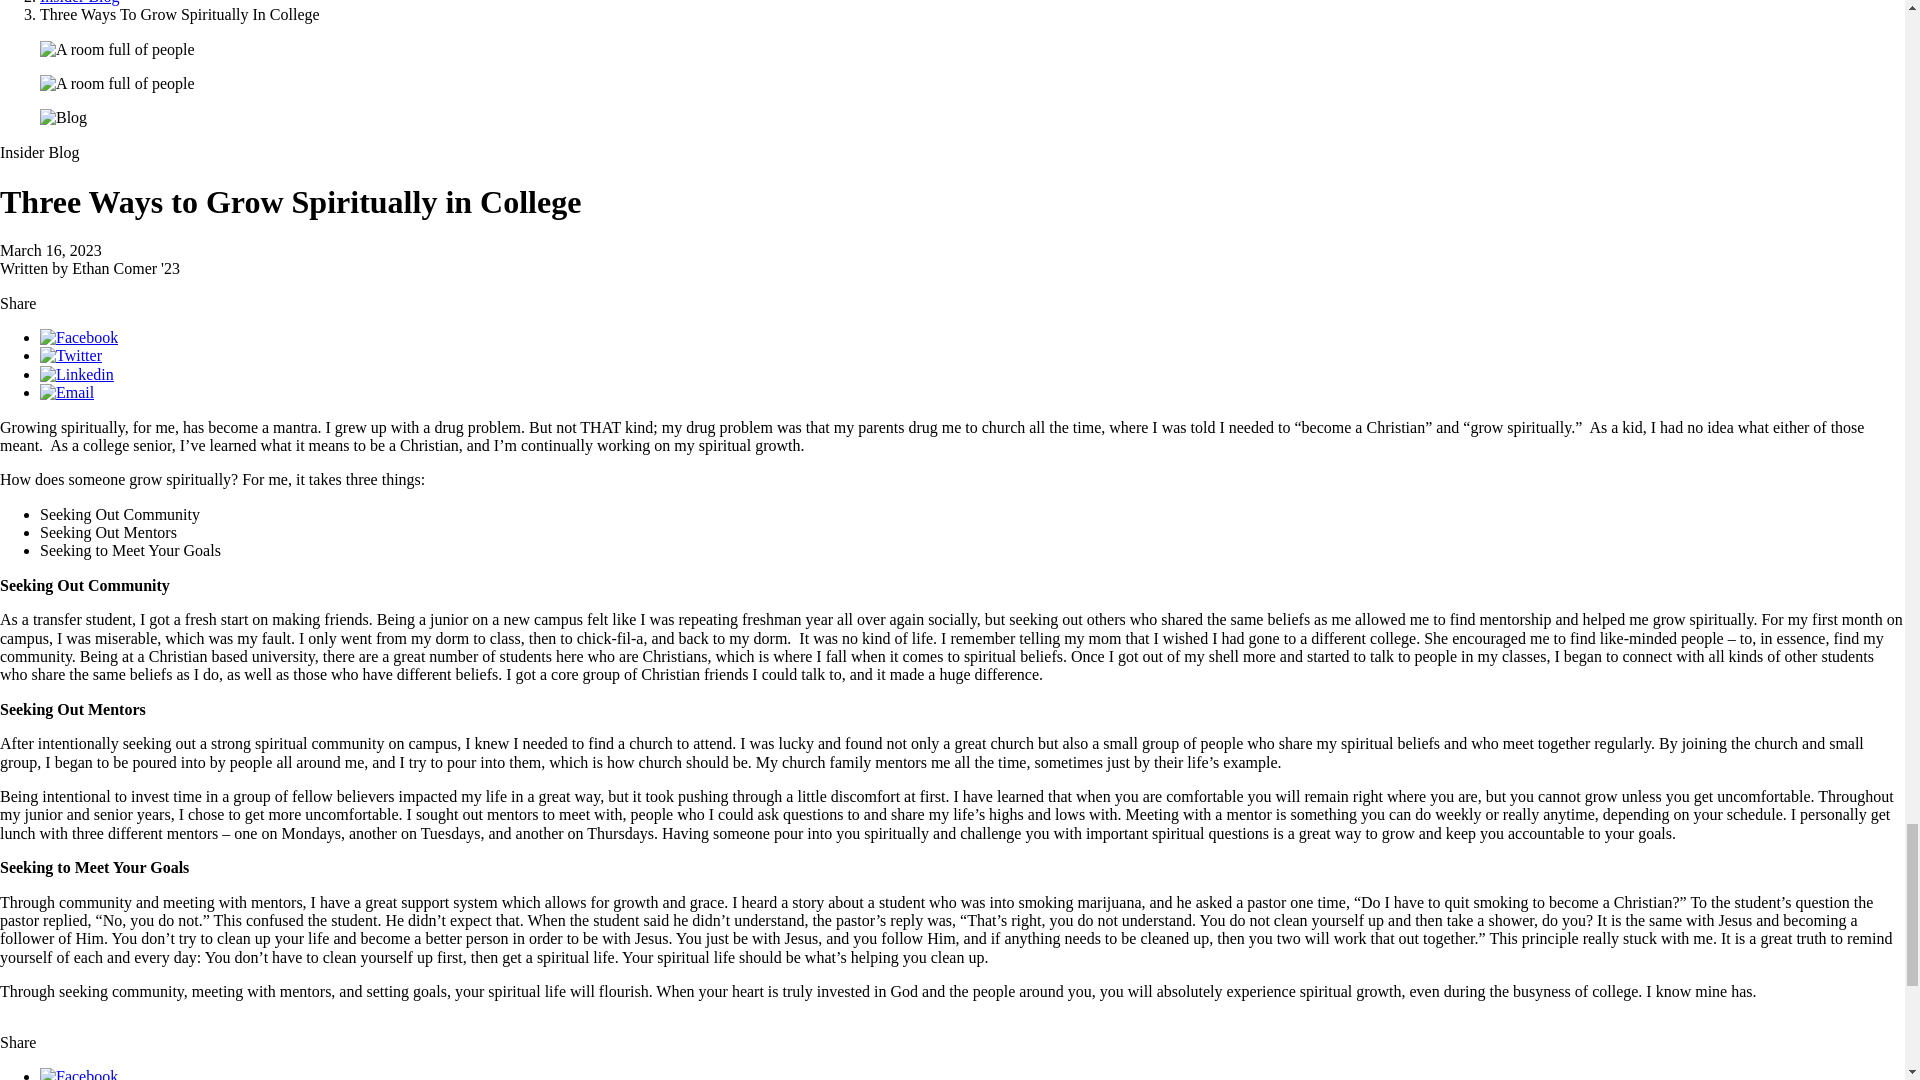 Image resolution: width=1920 pixels, height=1080 pixels. Describe the element at coordinates (76, 374) in the screenshot. I see `Linkedin` at that location.